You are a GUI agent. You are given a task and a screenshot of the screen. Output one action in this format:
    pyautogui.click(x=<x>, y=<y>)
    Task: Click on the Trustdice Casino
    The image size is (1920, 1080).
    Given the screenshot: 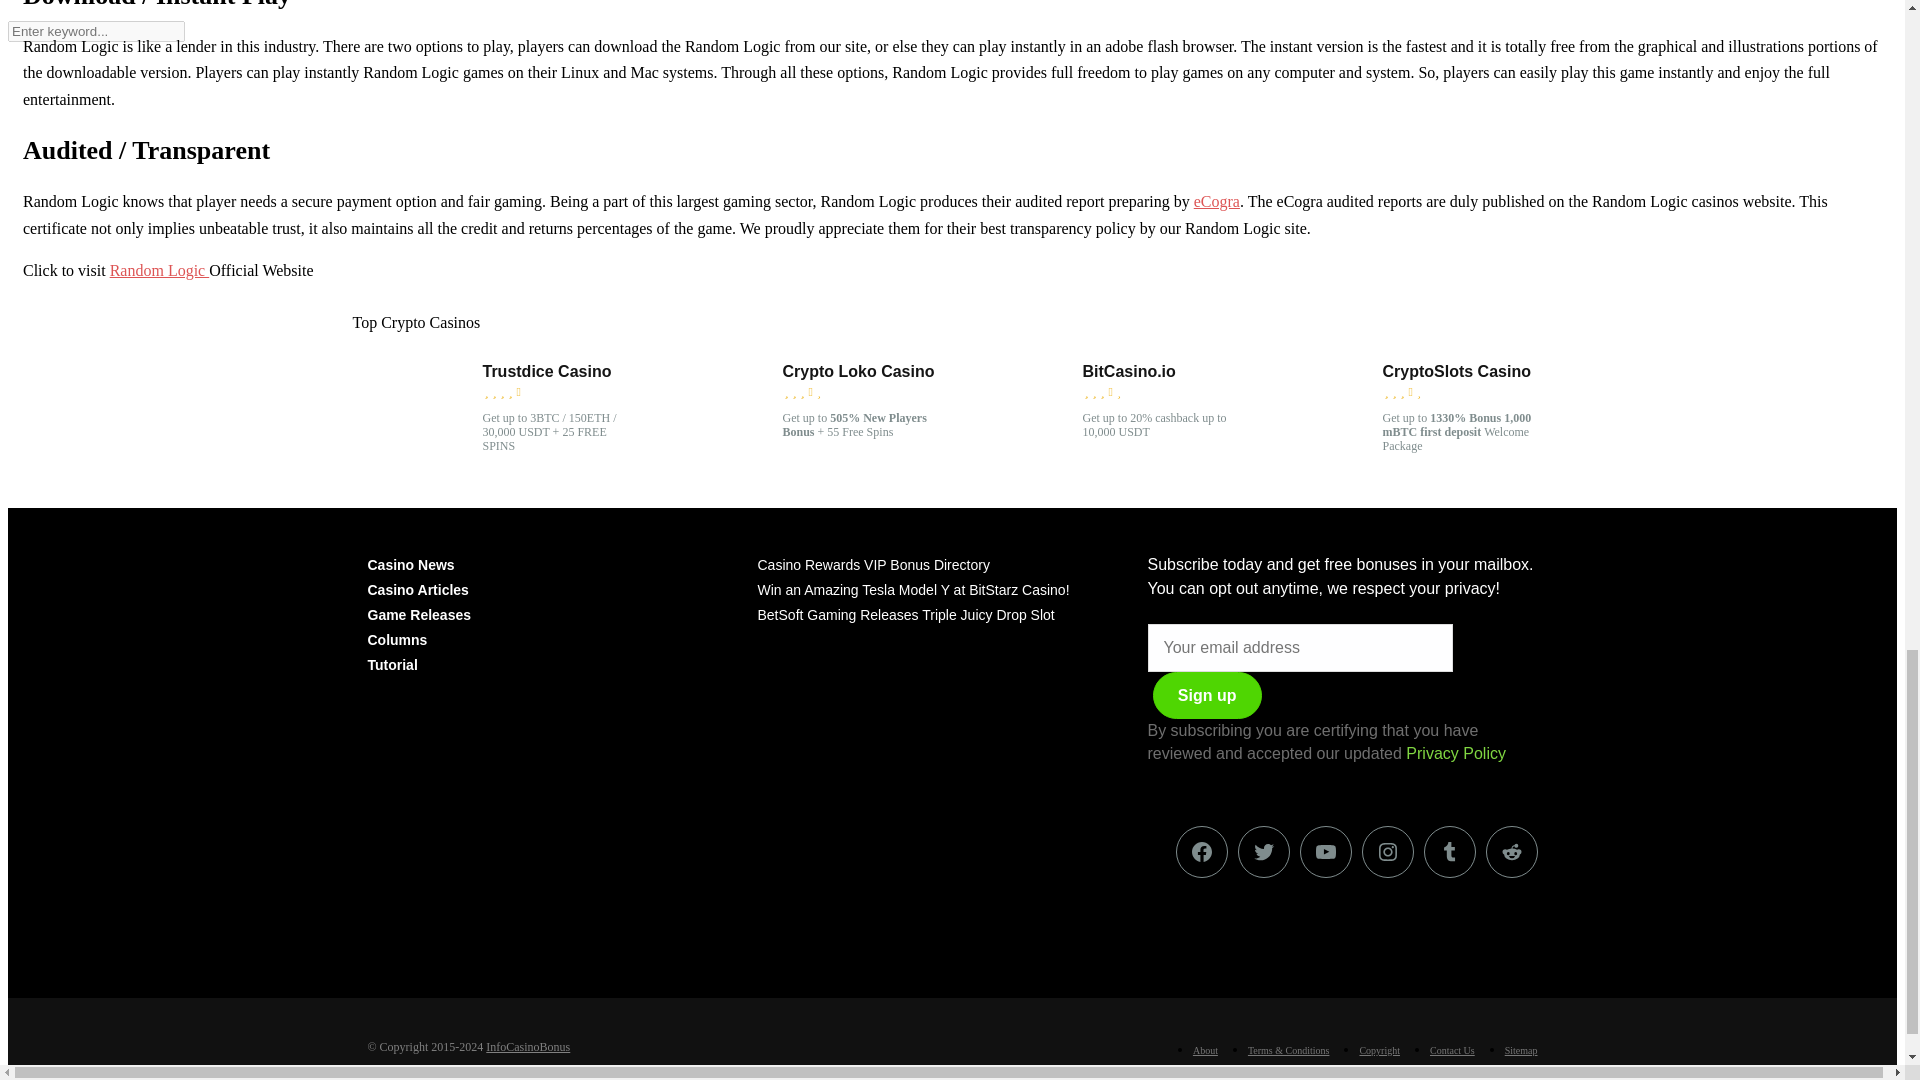 What is the action you would take?
    pyautogui.click(x=546, y=372)
    